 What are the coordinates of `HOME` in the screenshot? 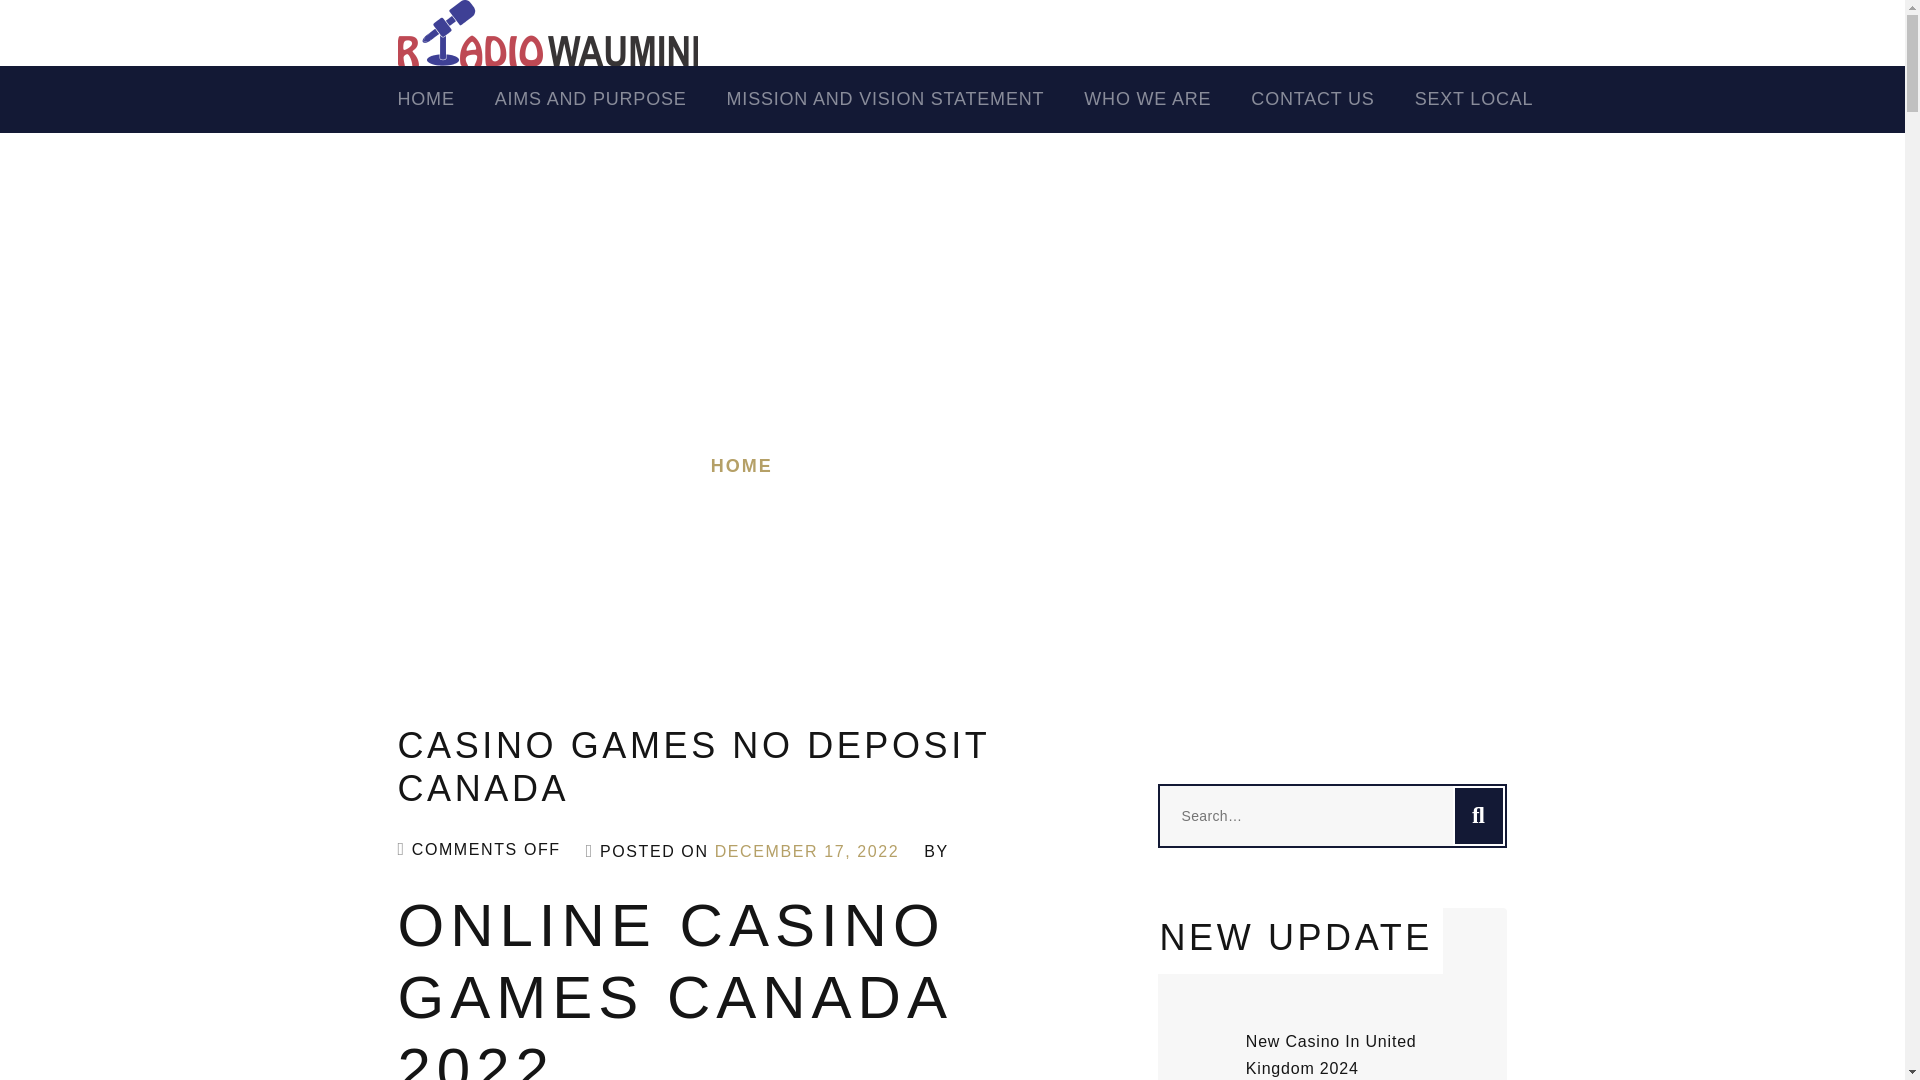 It's located at (446, 100).